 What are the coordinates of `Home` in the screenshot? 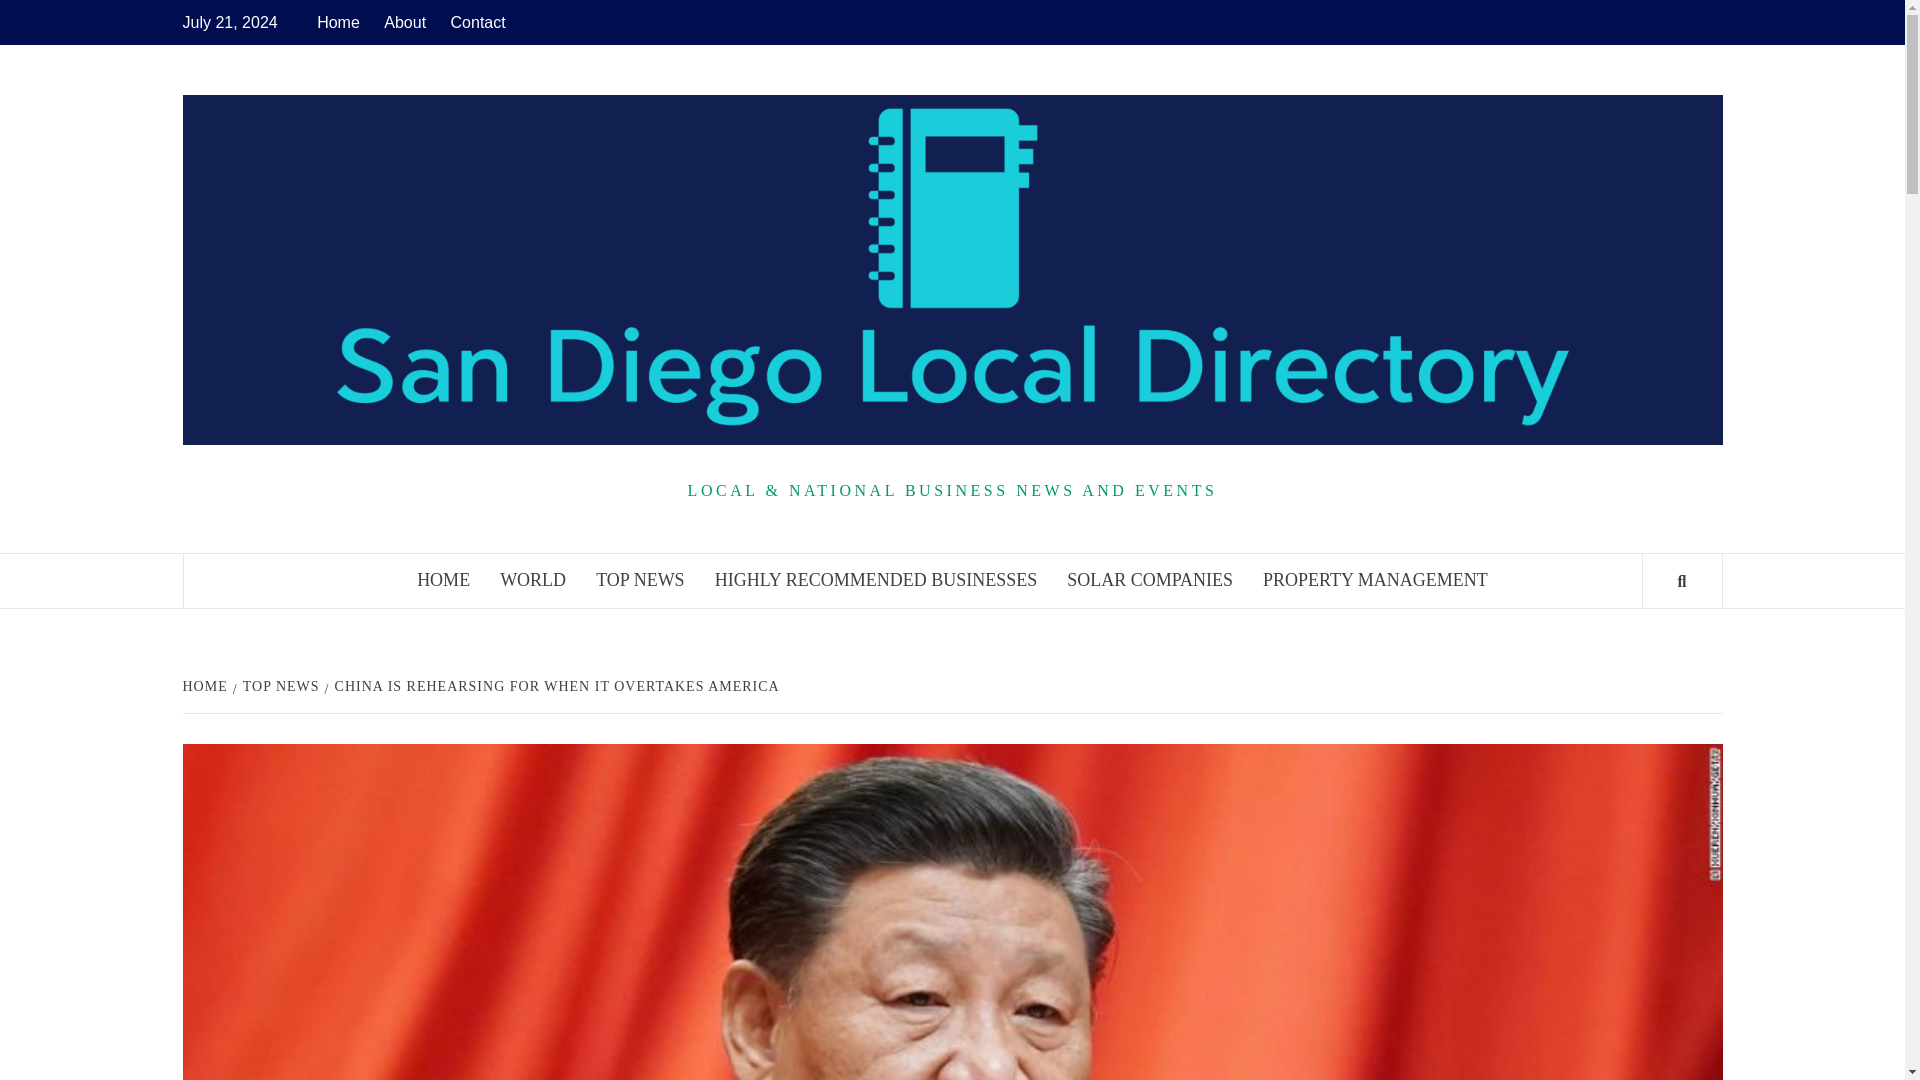 It's located at (343, 22).